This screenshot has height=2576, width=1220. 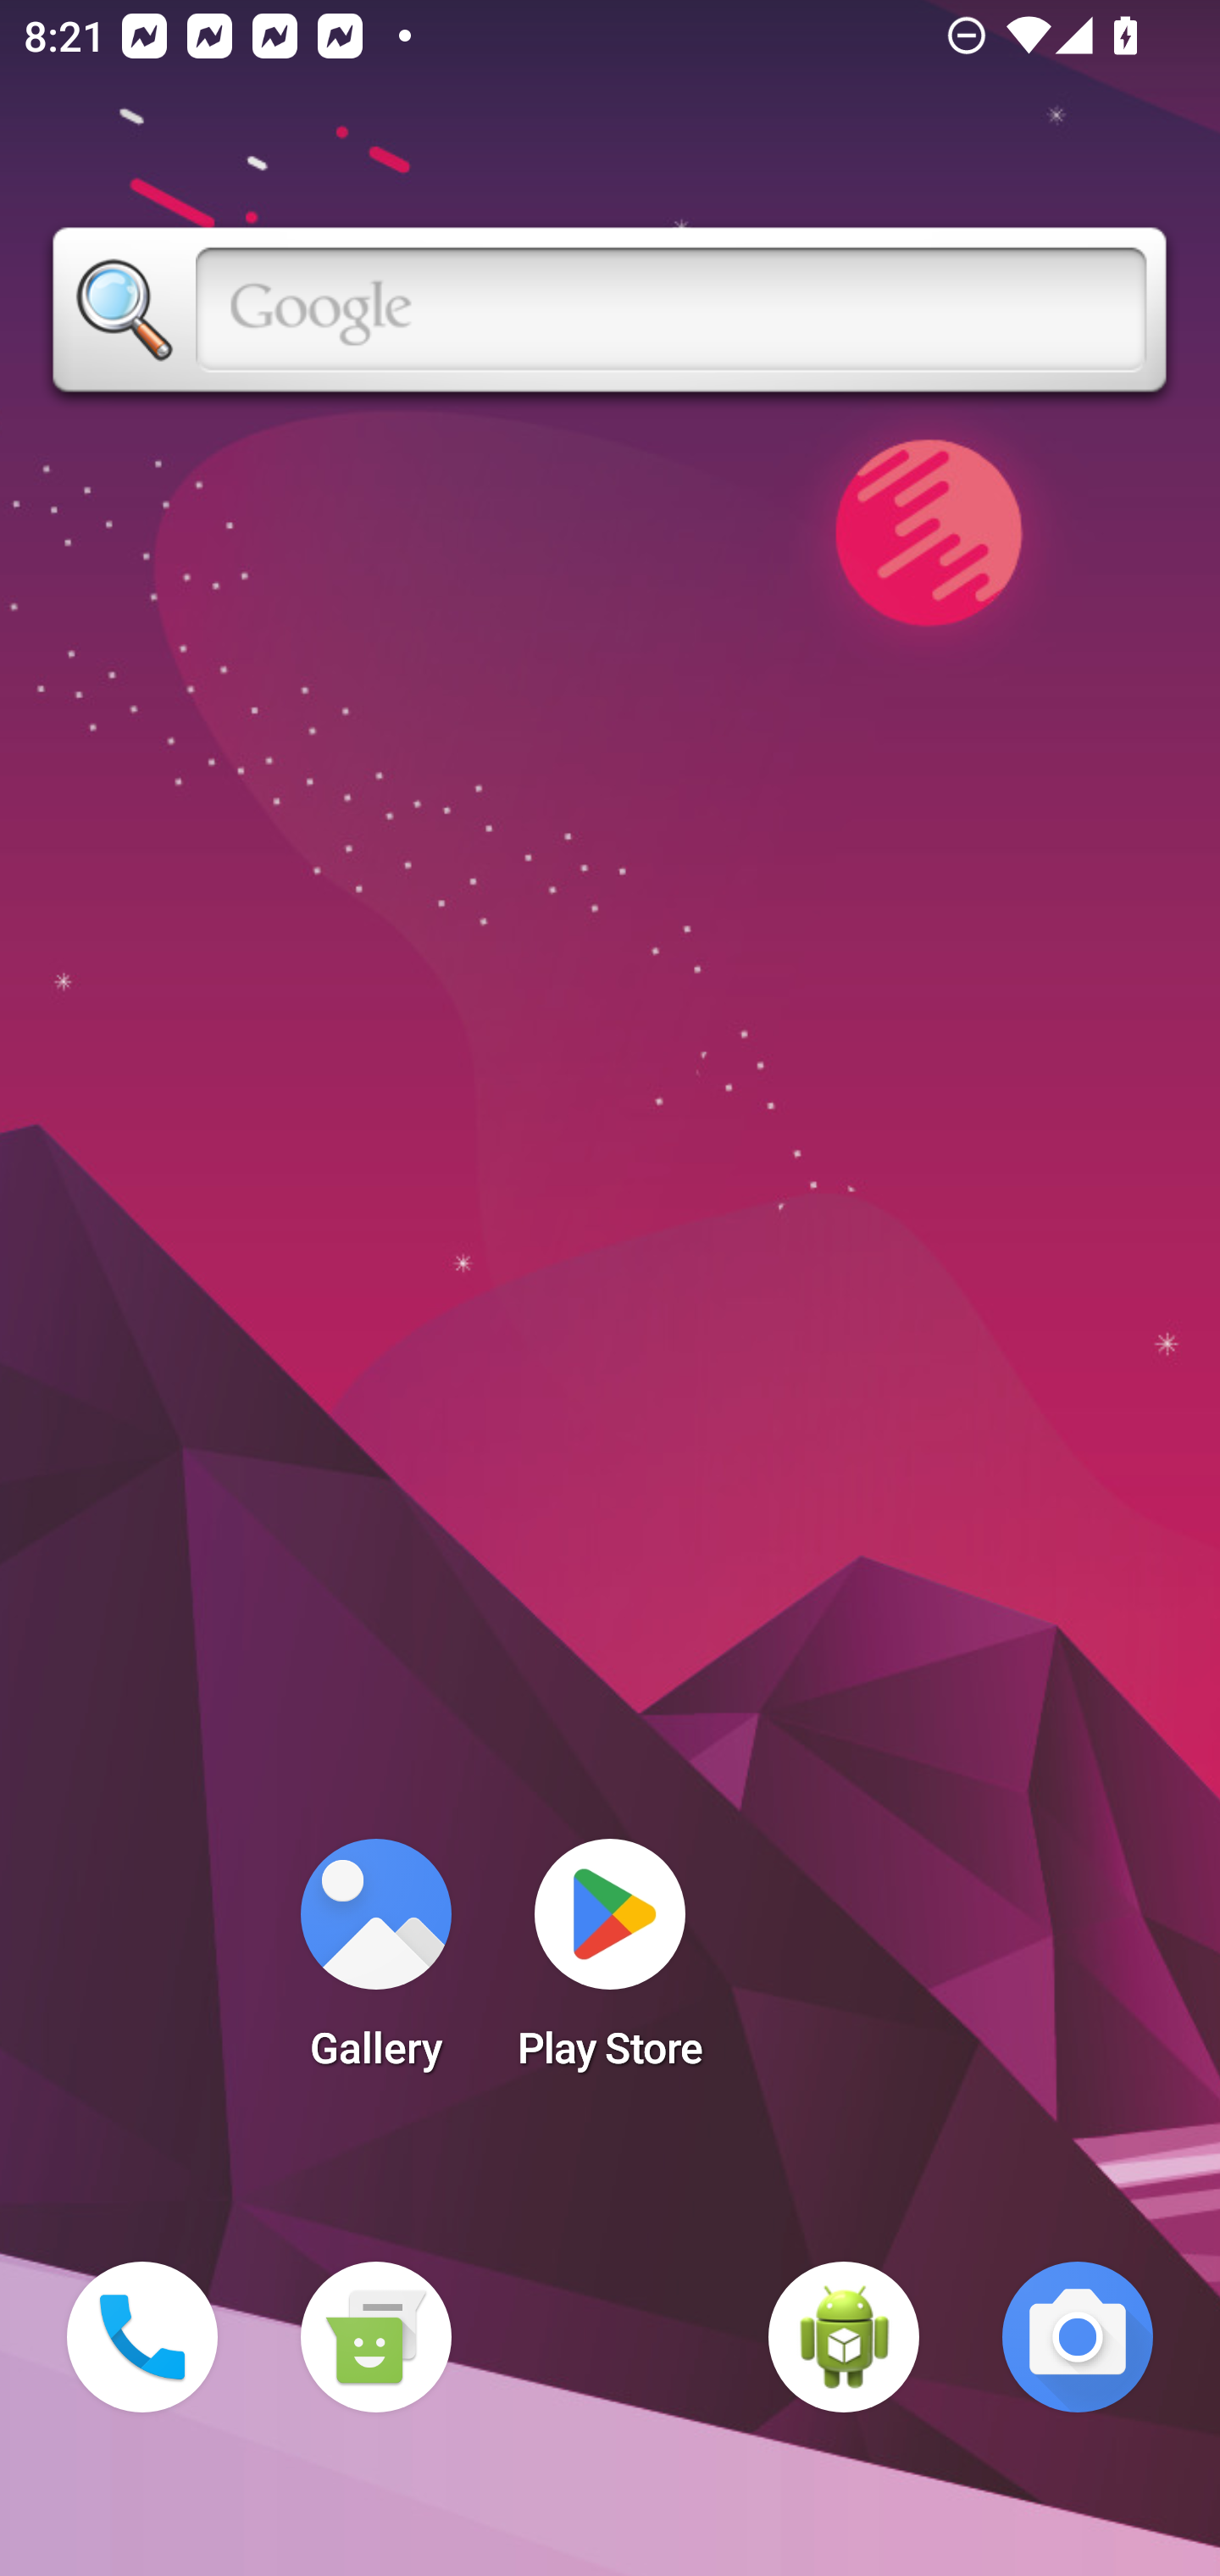 What do you see at coordinates (1078, 2337) in the screenshot?
I see `Camera` at bounding box center [1078, 2337].